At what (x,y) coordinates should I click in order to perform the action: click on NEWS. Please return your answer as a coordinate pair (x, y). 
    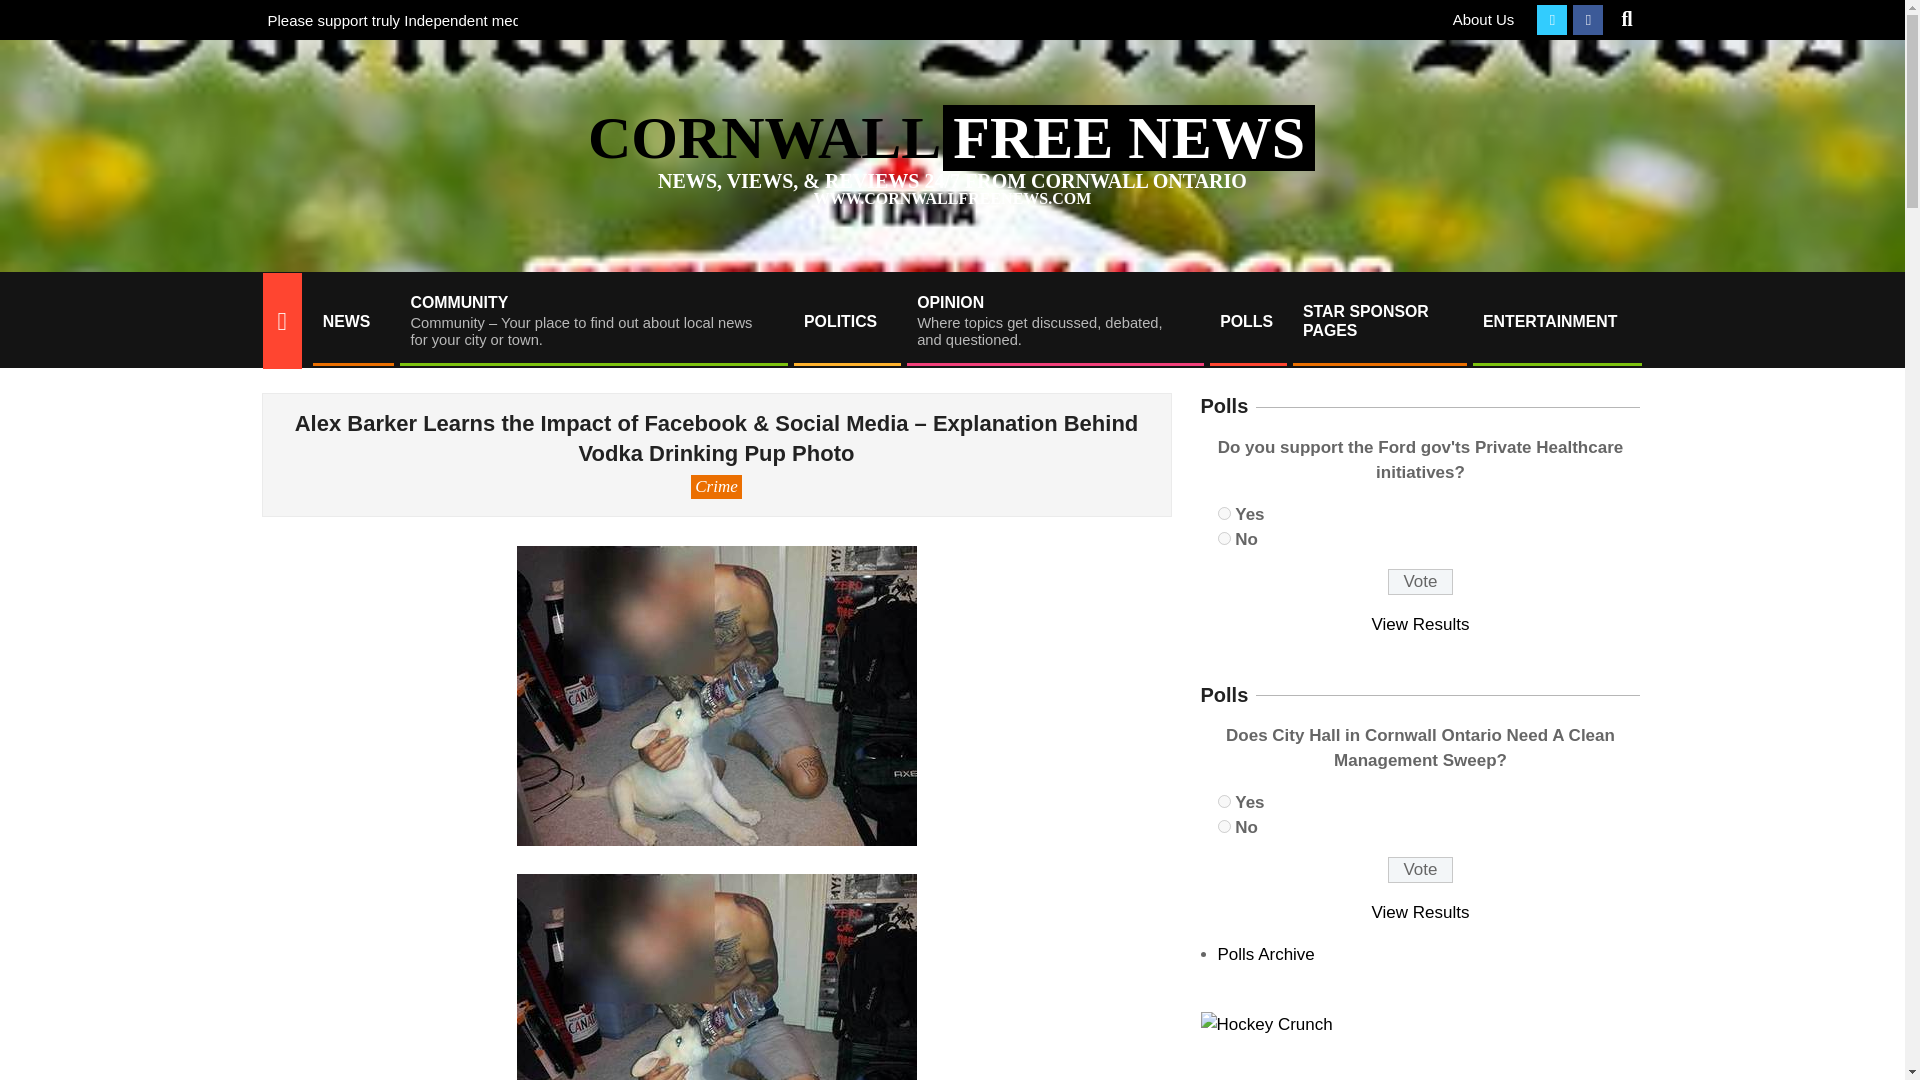
    Looking at the image, I should click on (351, 321).